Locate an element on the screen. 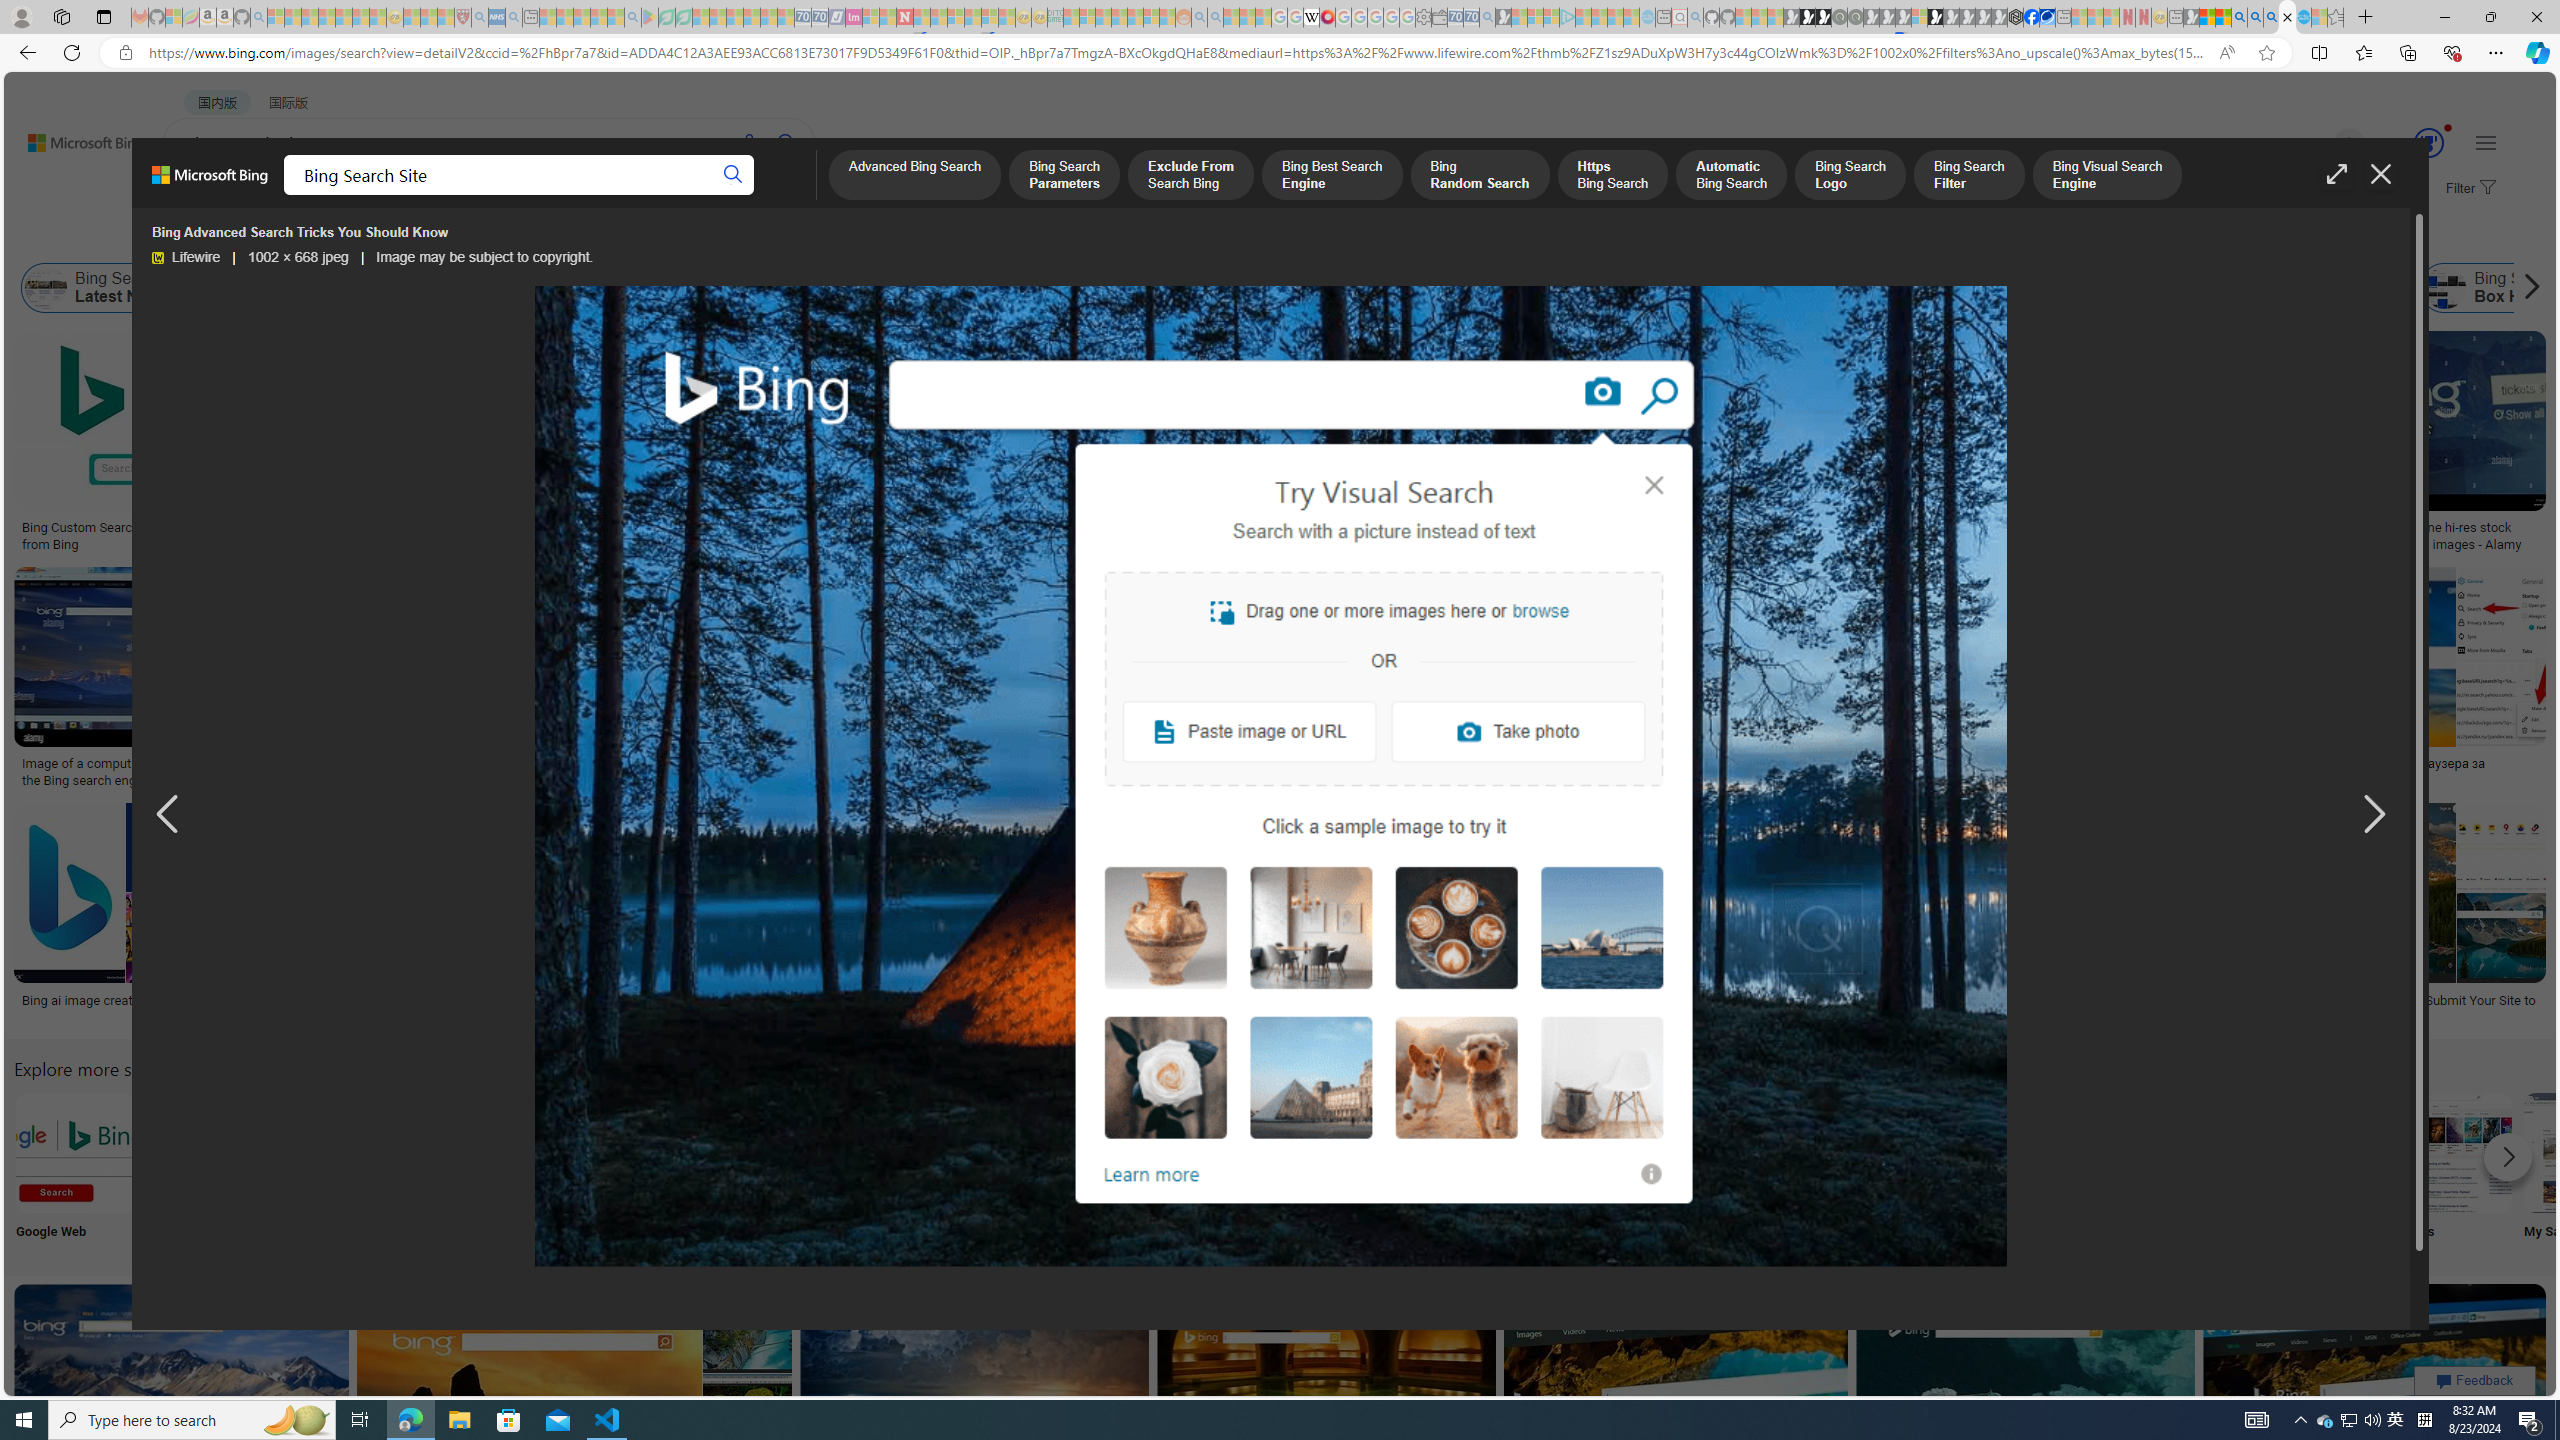  Back to Bing search is located at coordinates (74, 138).